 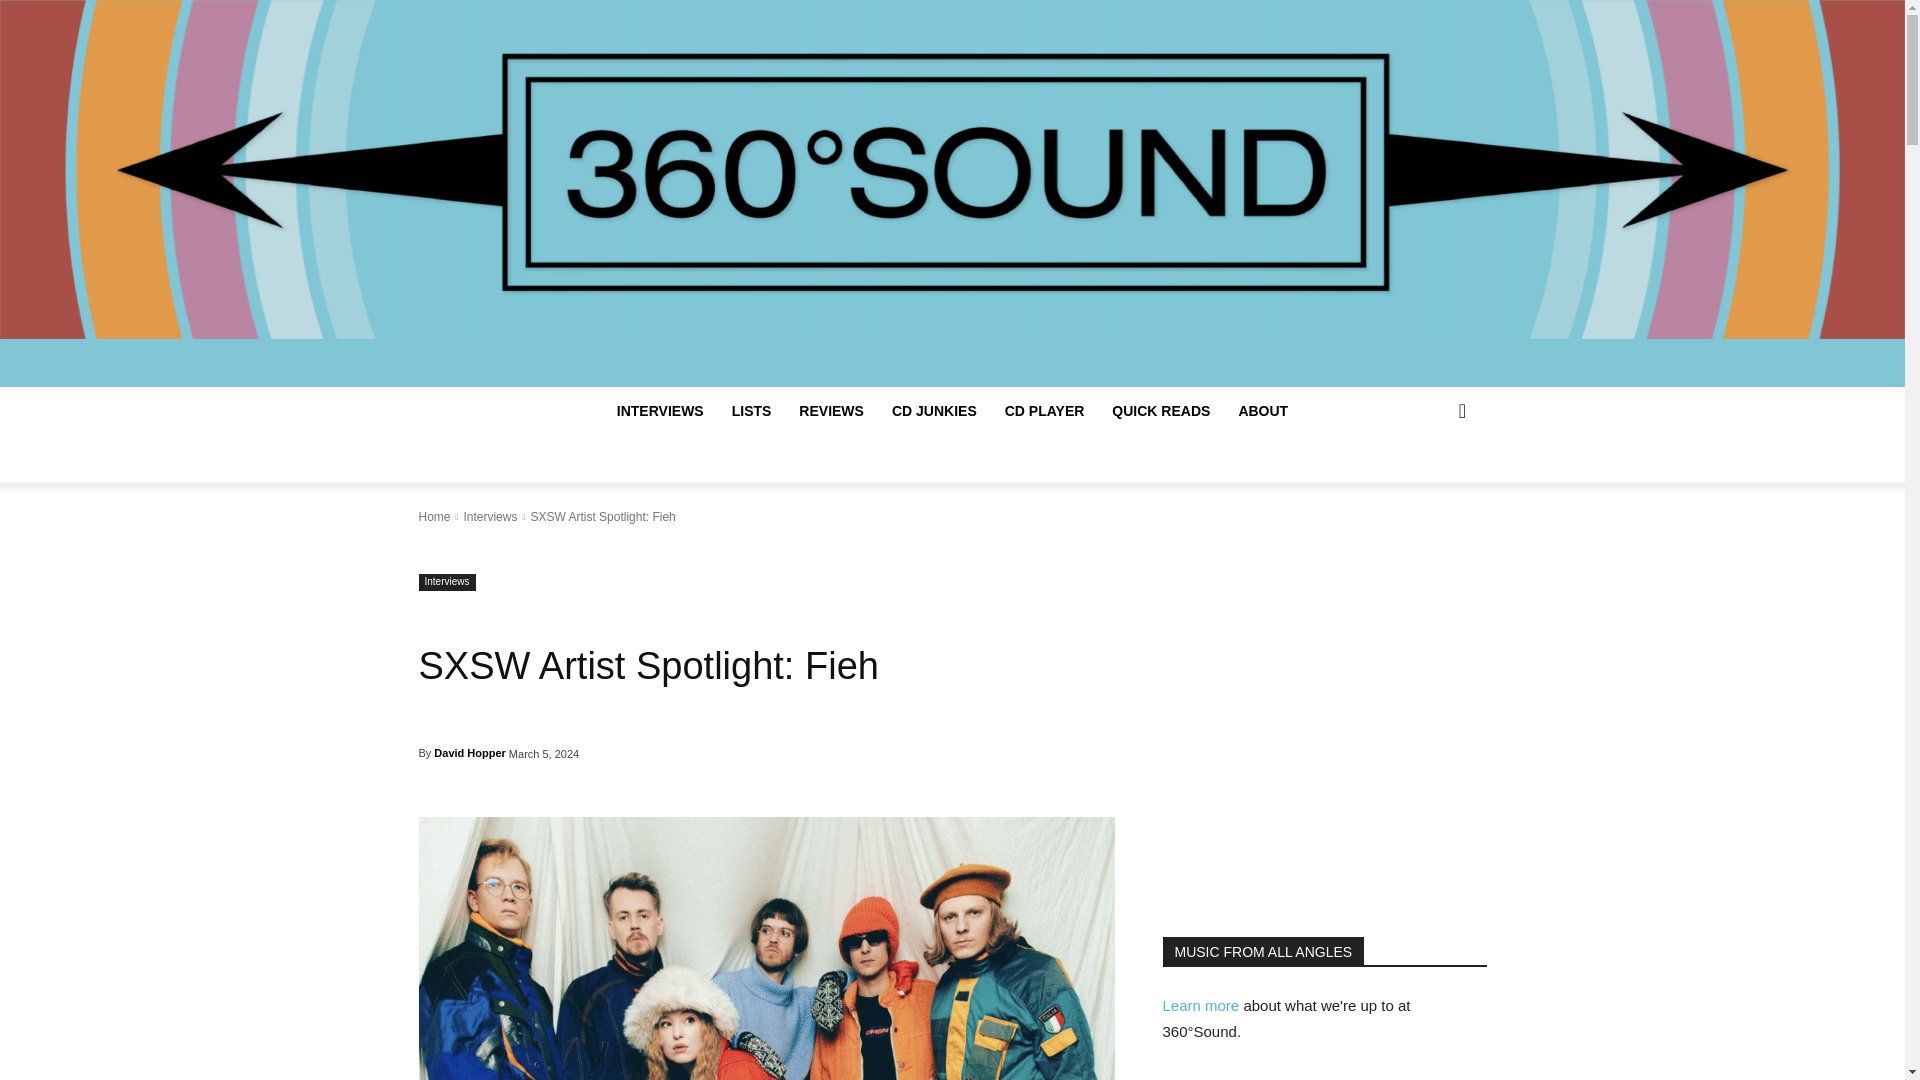 I want to click on Interviews, so click(x=489, y=516).